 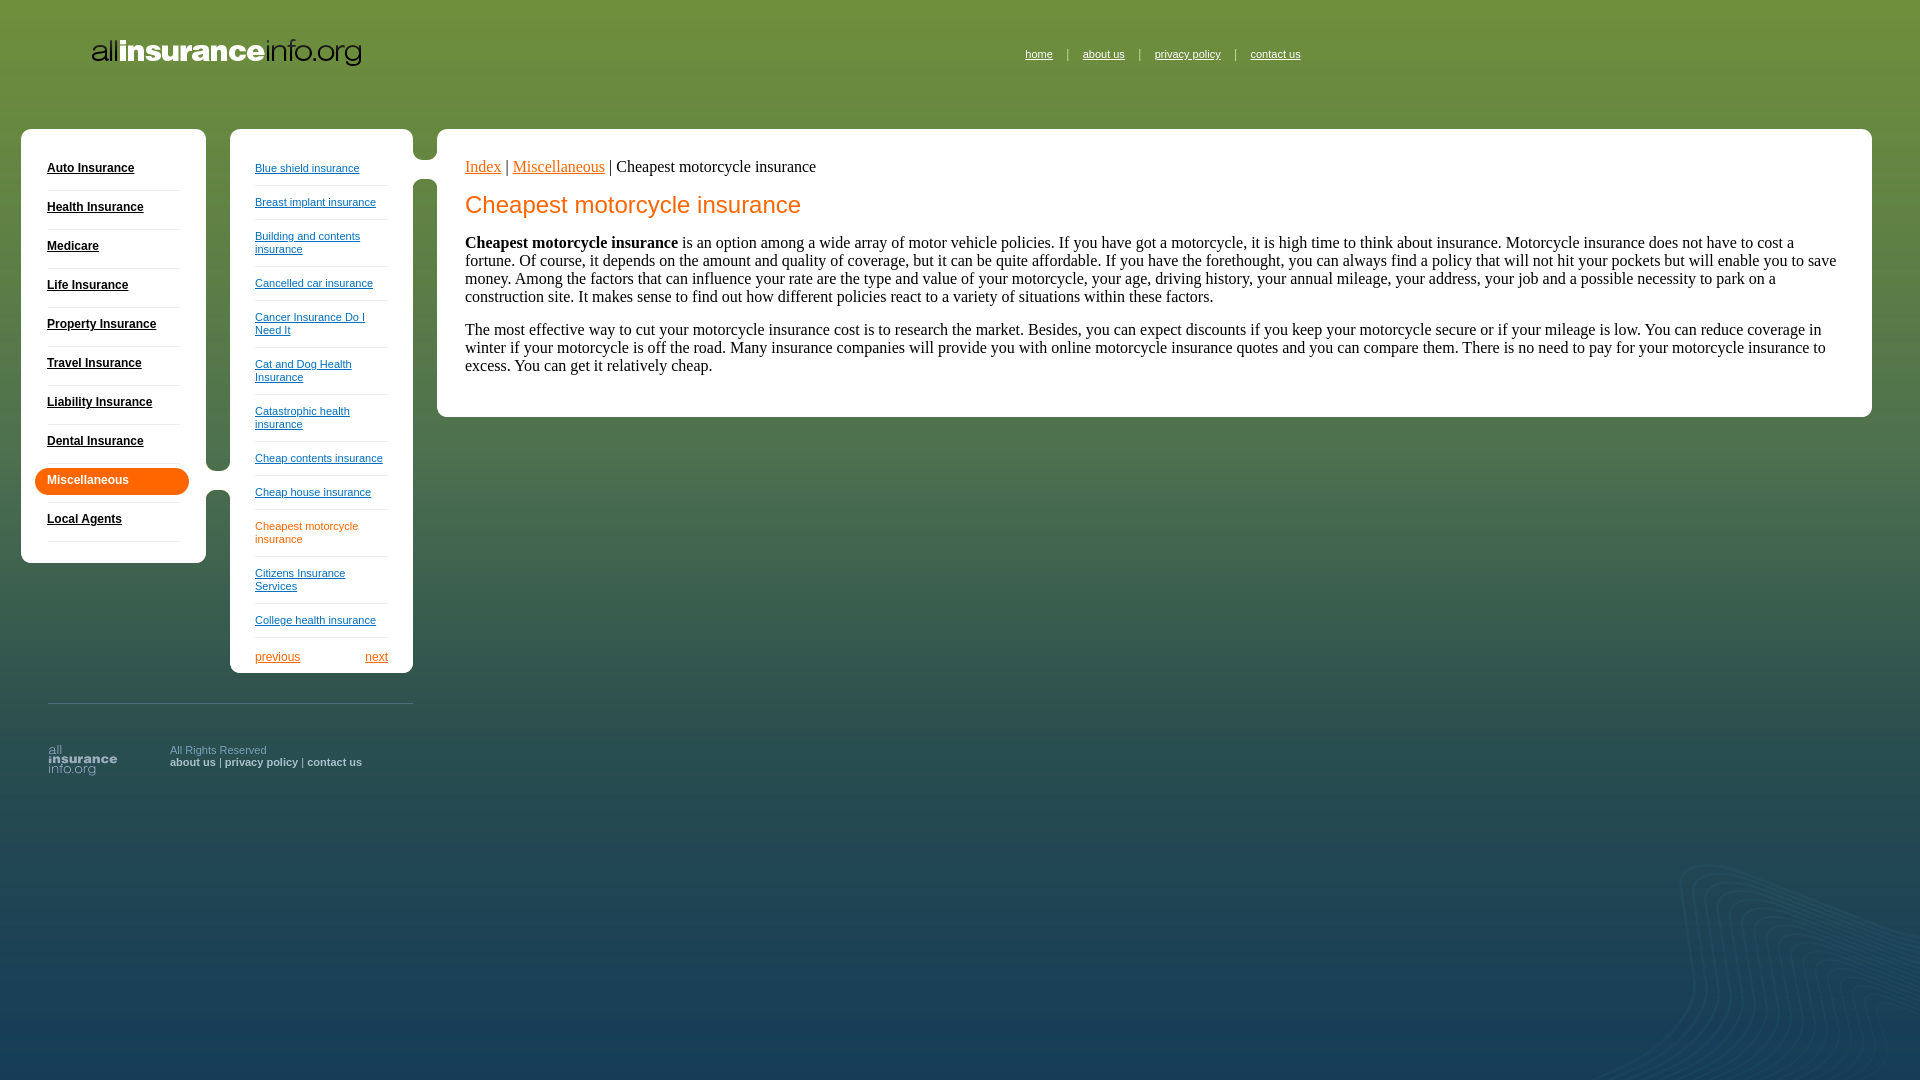 I want to click on Cancer Insurance Do I Need It, so click(x=310, y=323).